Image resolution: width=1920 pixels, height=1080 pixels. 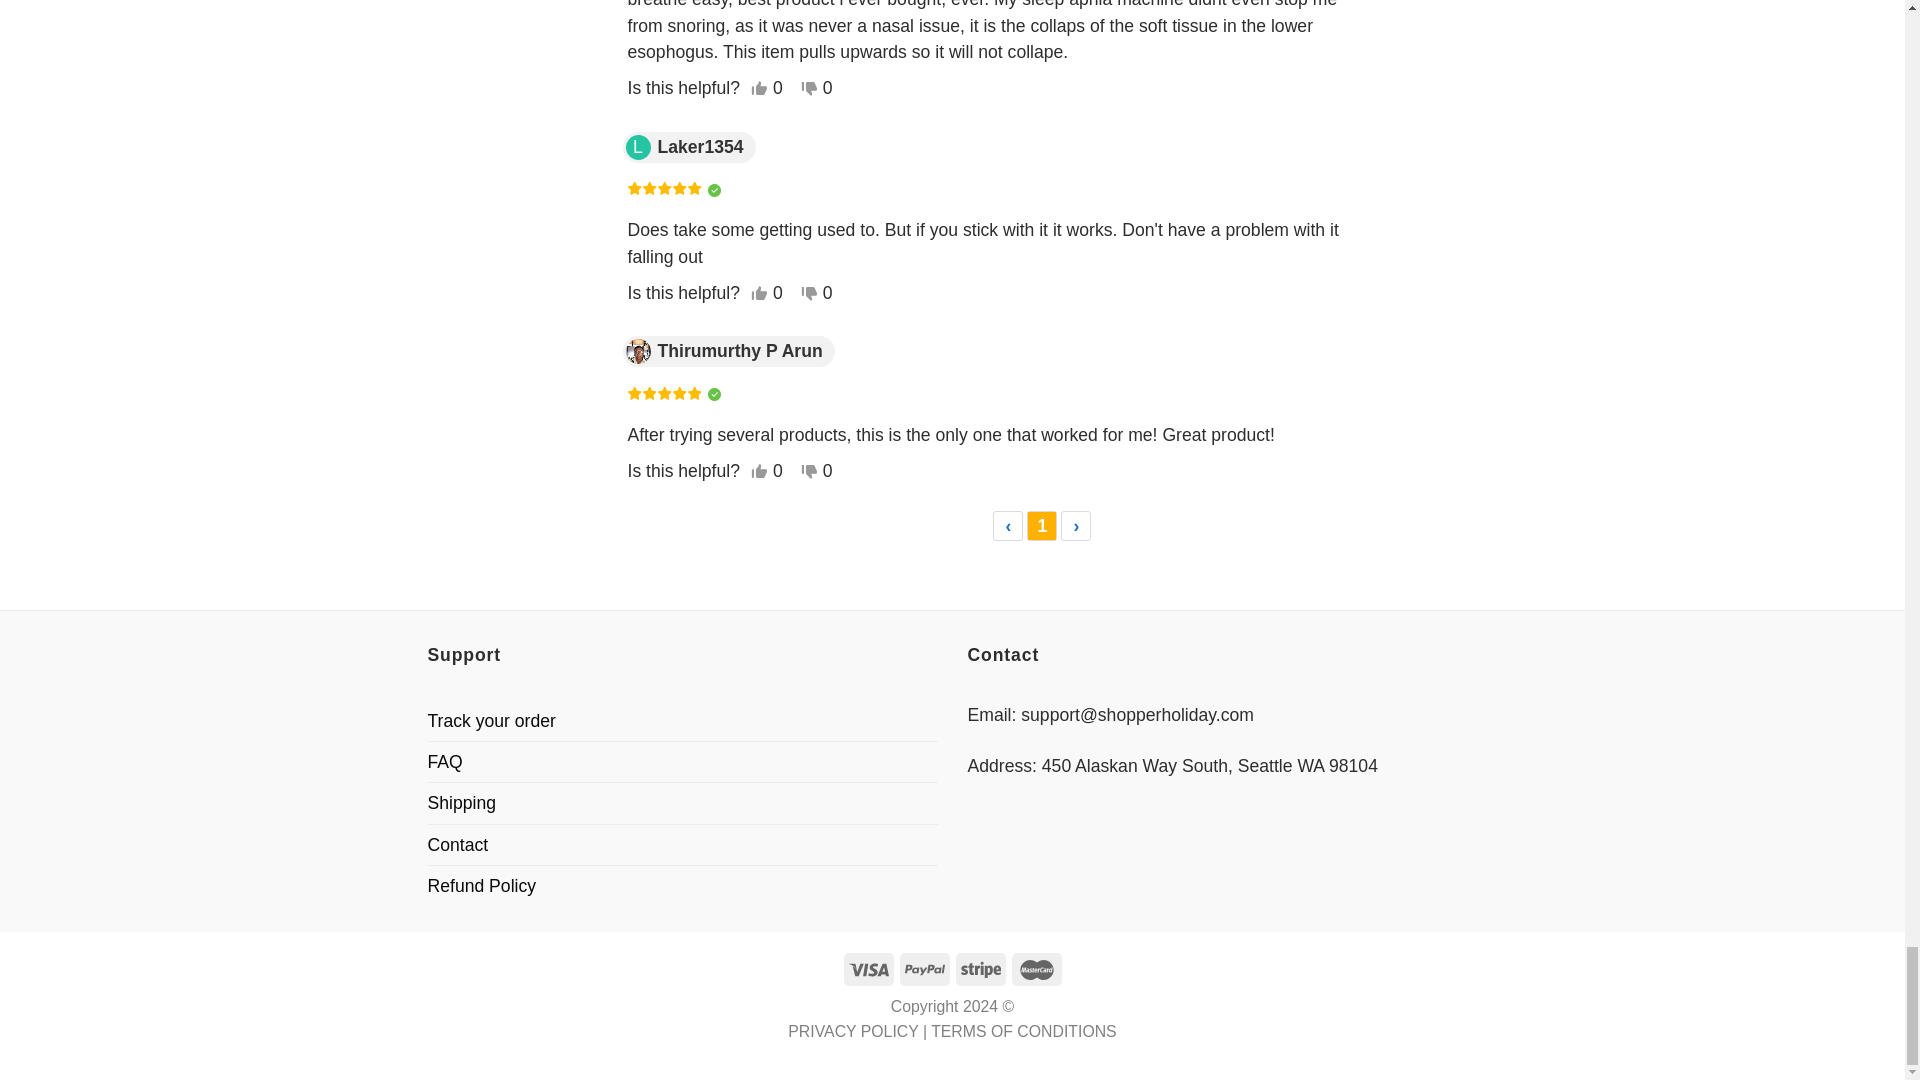 What do you see at coordinates (1042, 526) in the screenshot?
I see `1` at bounding box center [1042, 526].